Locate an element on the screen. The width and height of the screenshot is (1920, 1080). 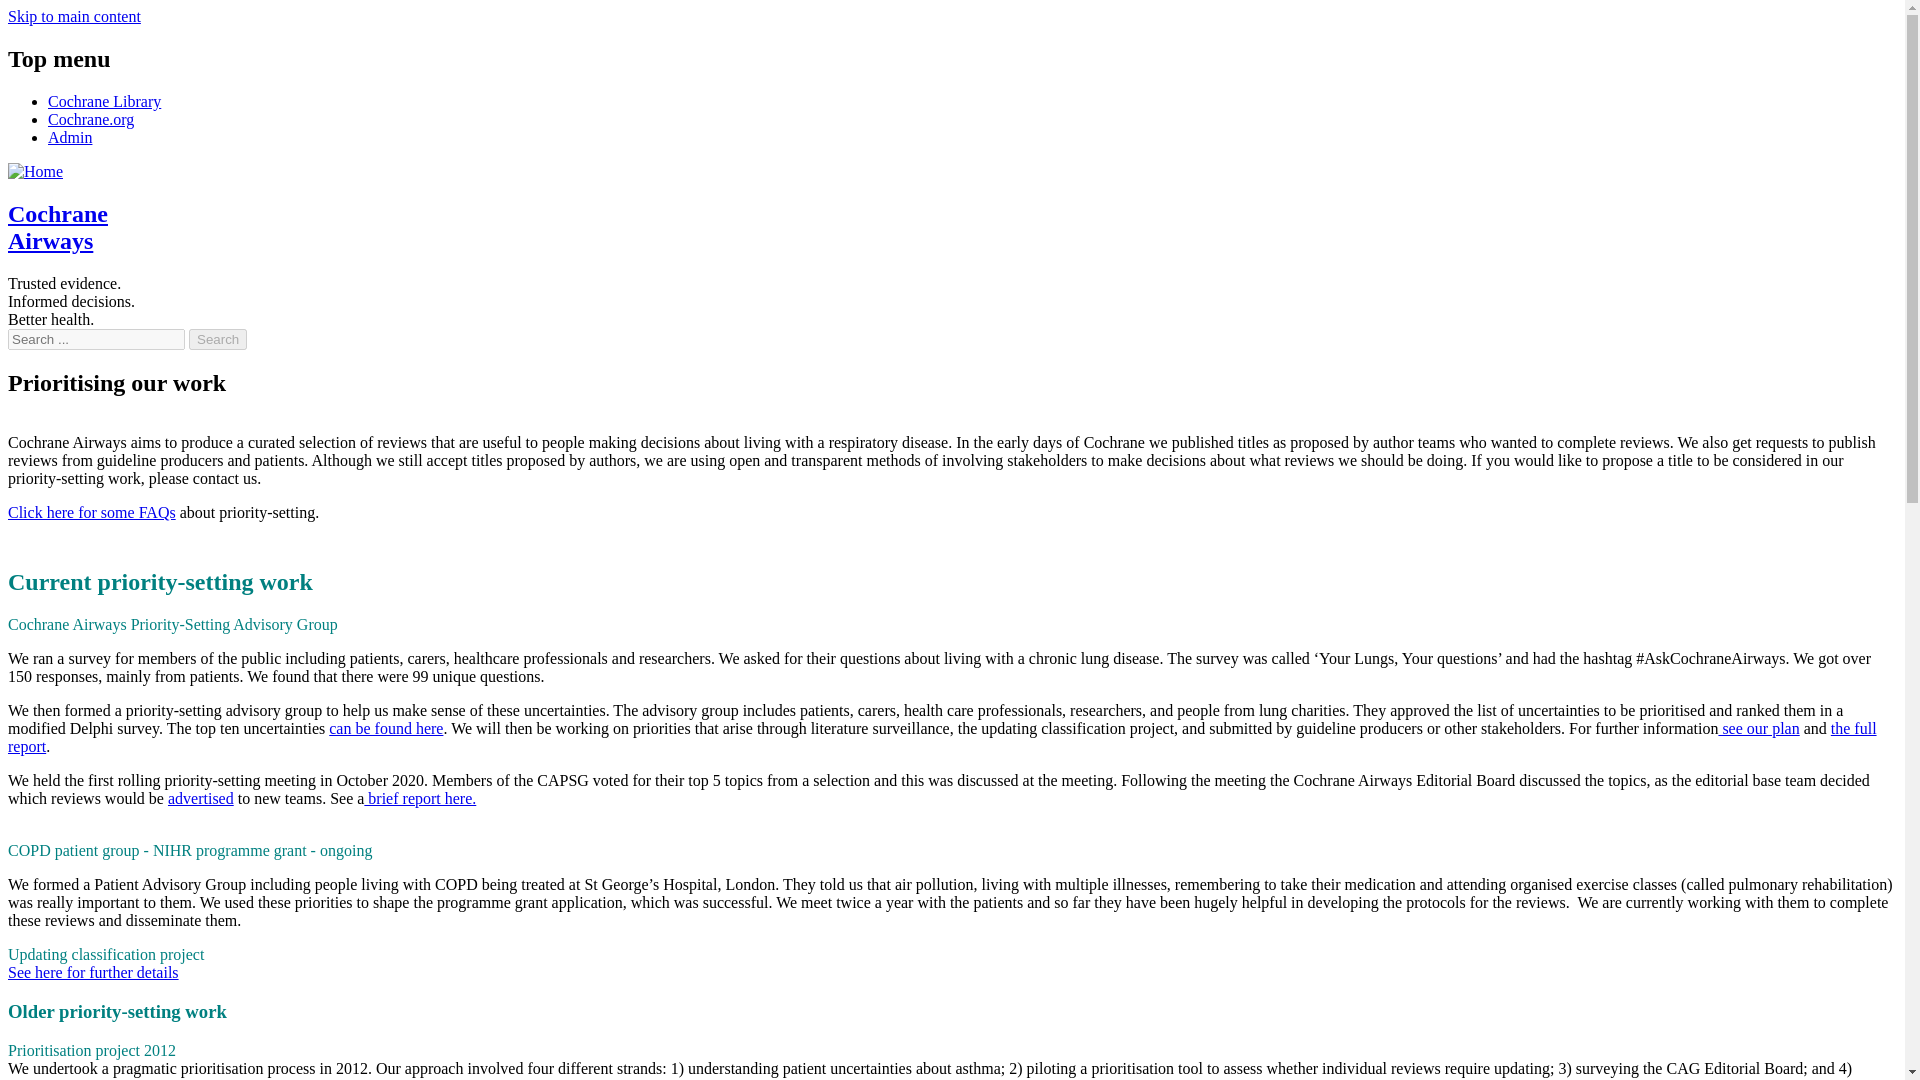
the full report is located at coordinates (942, 737).